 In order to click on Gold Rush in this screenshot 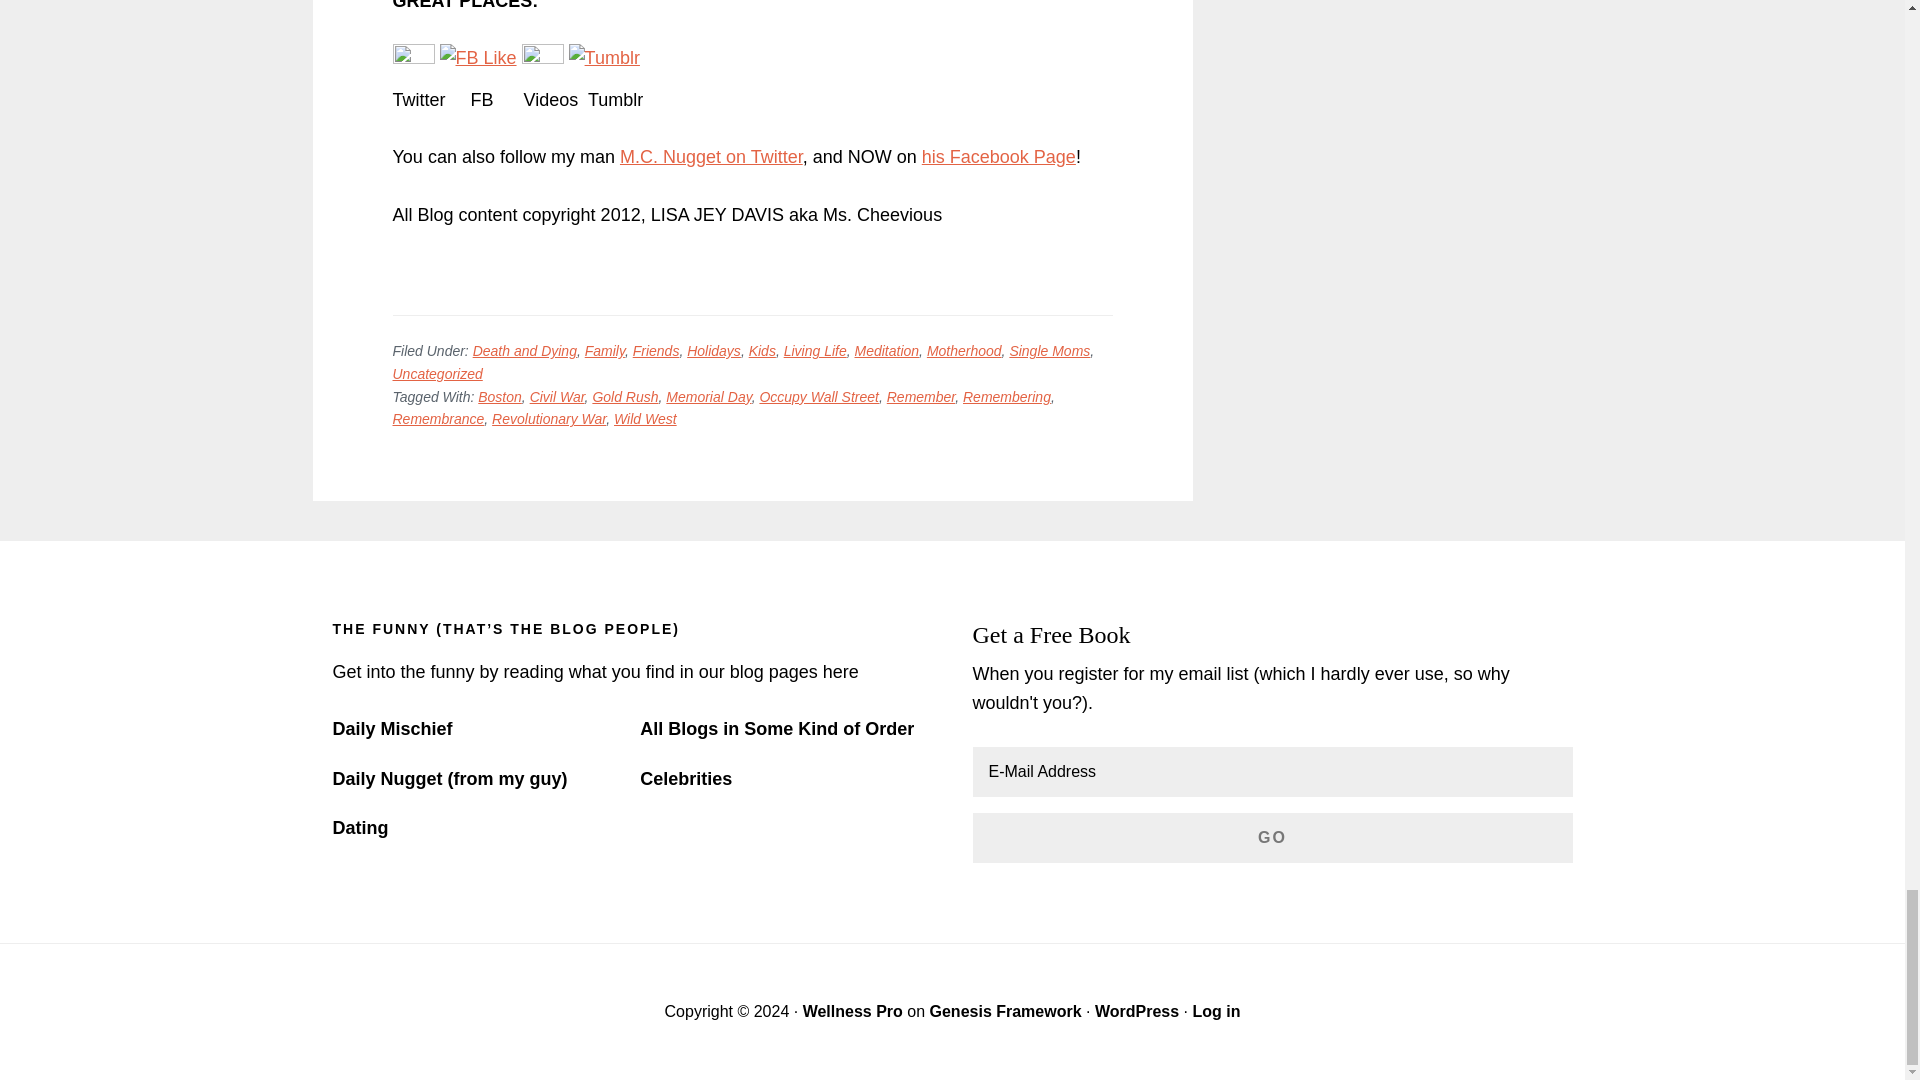, I will do `click(624, 396)`.